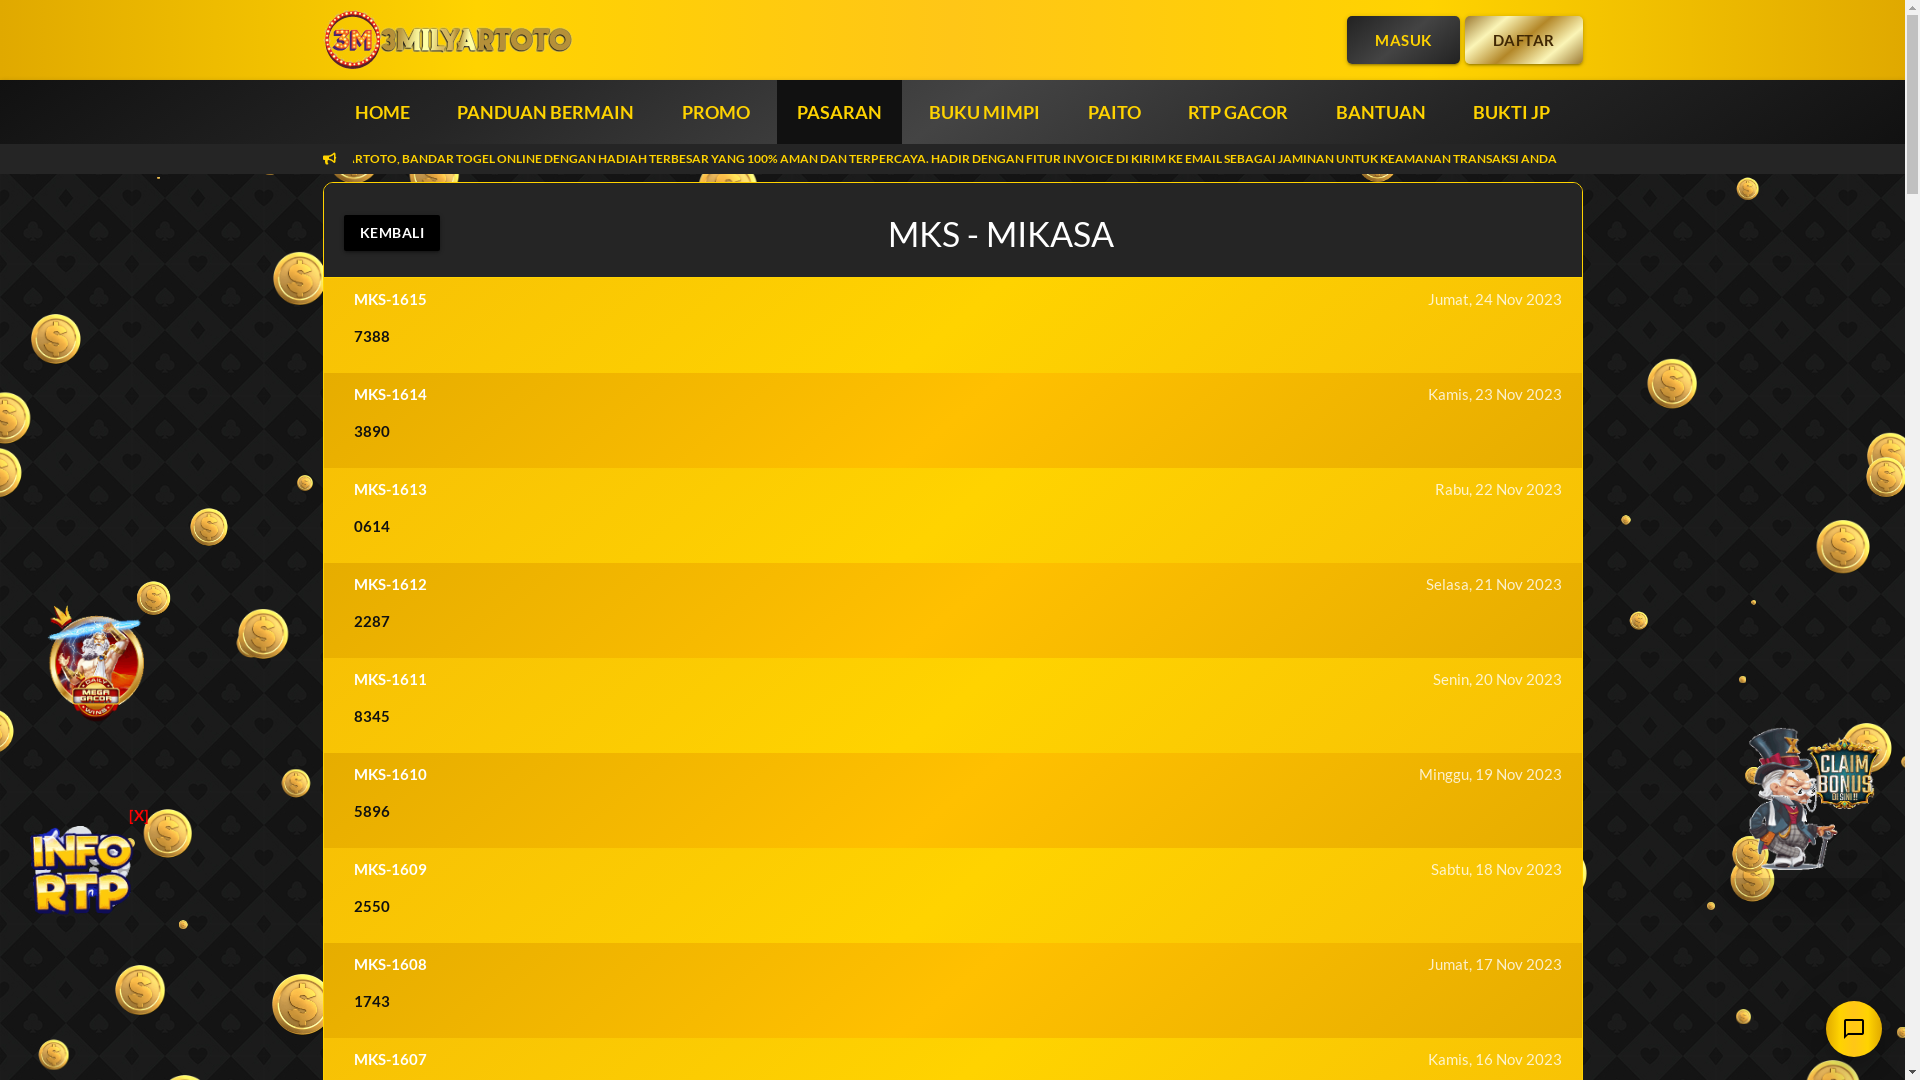  What do you see at coordinates (1114, 112) in the screenshot?
I see `PAITO` at bounding box center [1114, 112].